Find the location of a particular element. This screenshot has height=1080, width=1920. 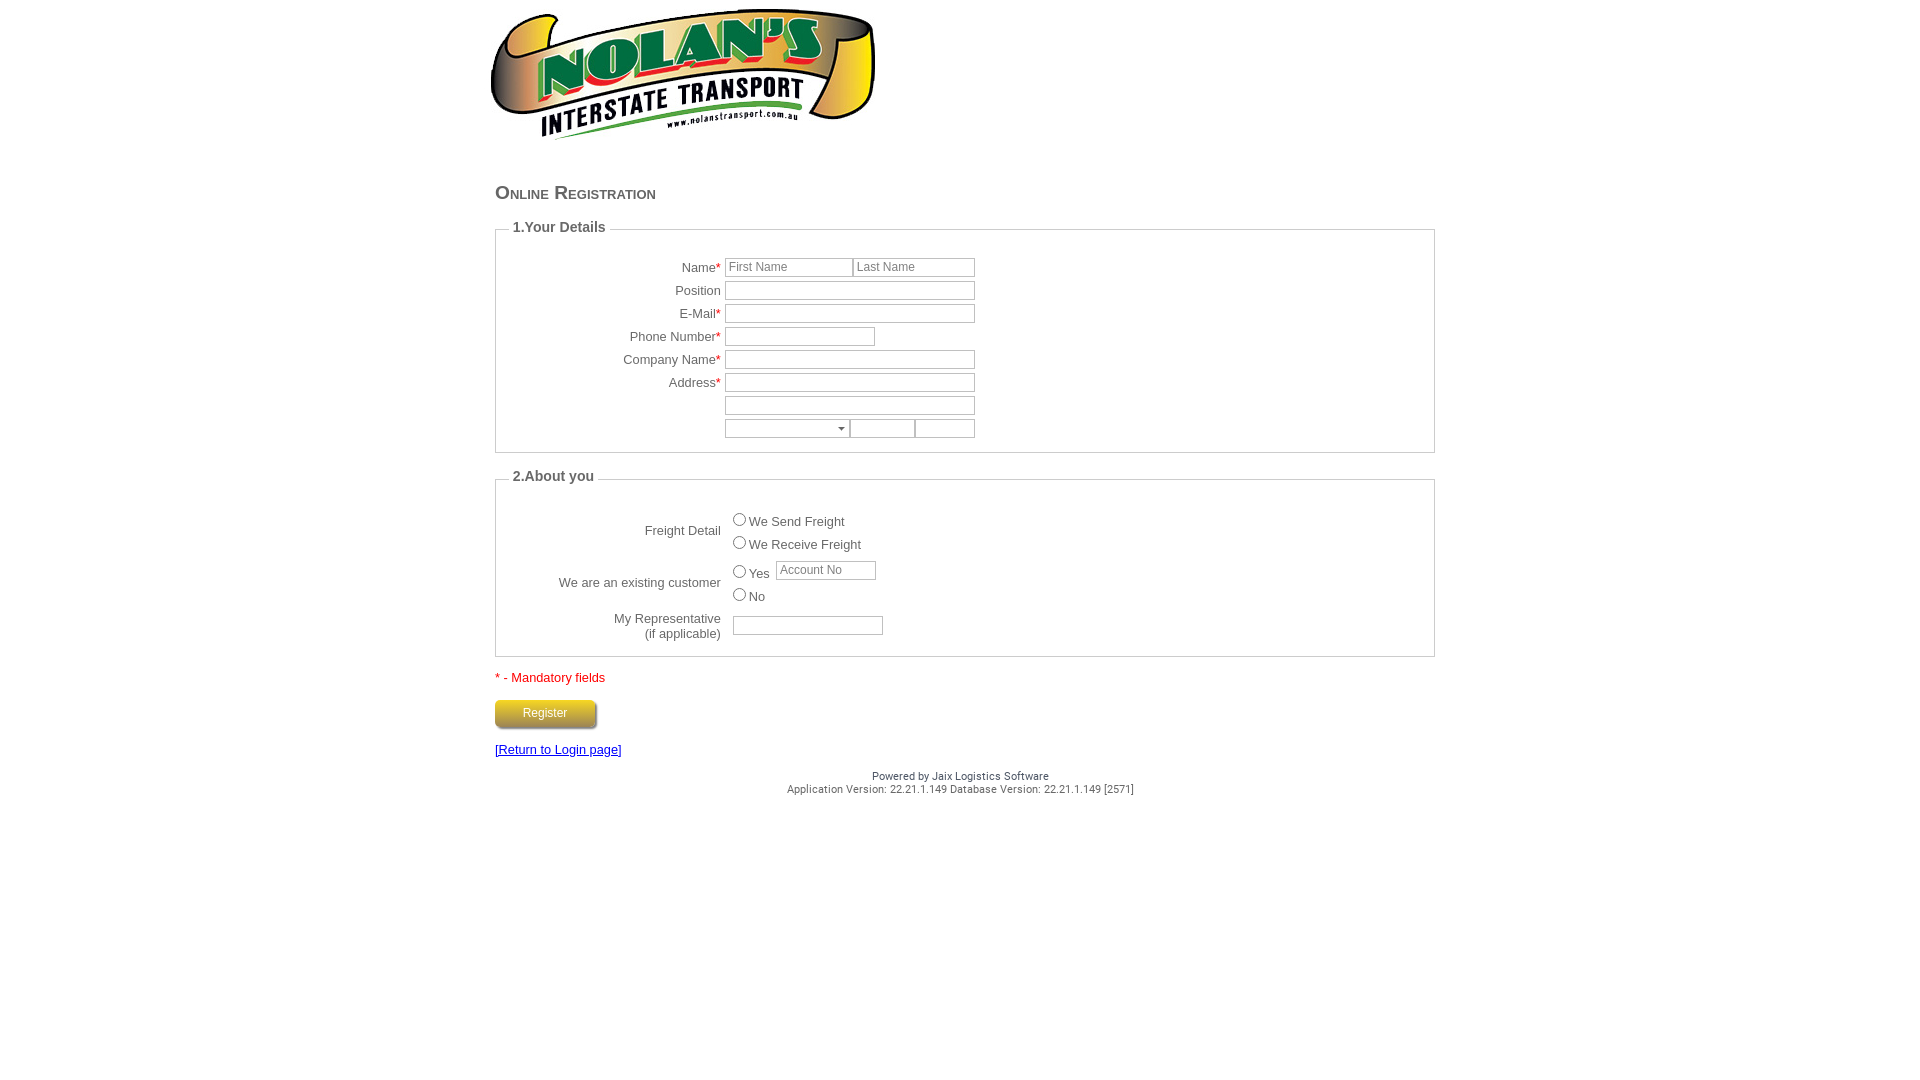

Your Sales Repren is located at coordinates (808, 625).